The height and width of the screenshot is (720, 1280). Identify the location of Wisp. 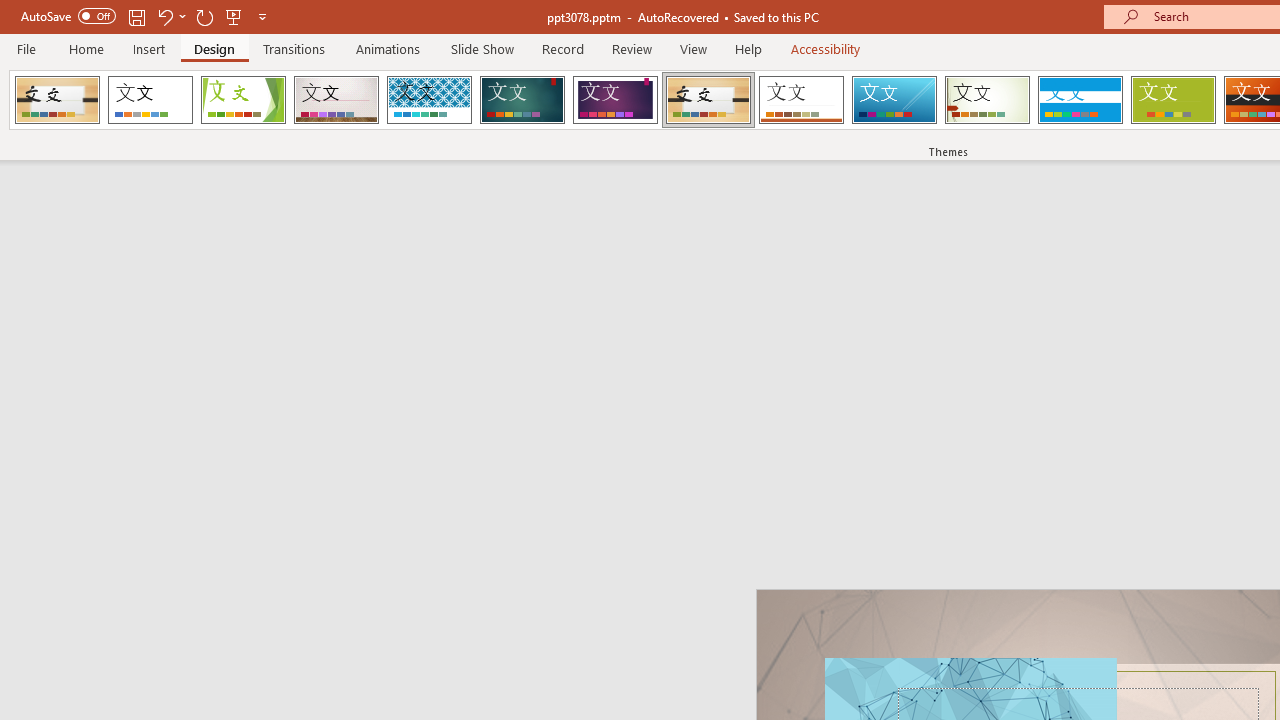
(987, 100).